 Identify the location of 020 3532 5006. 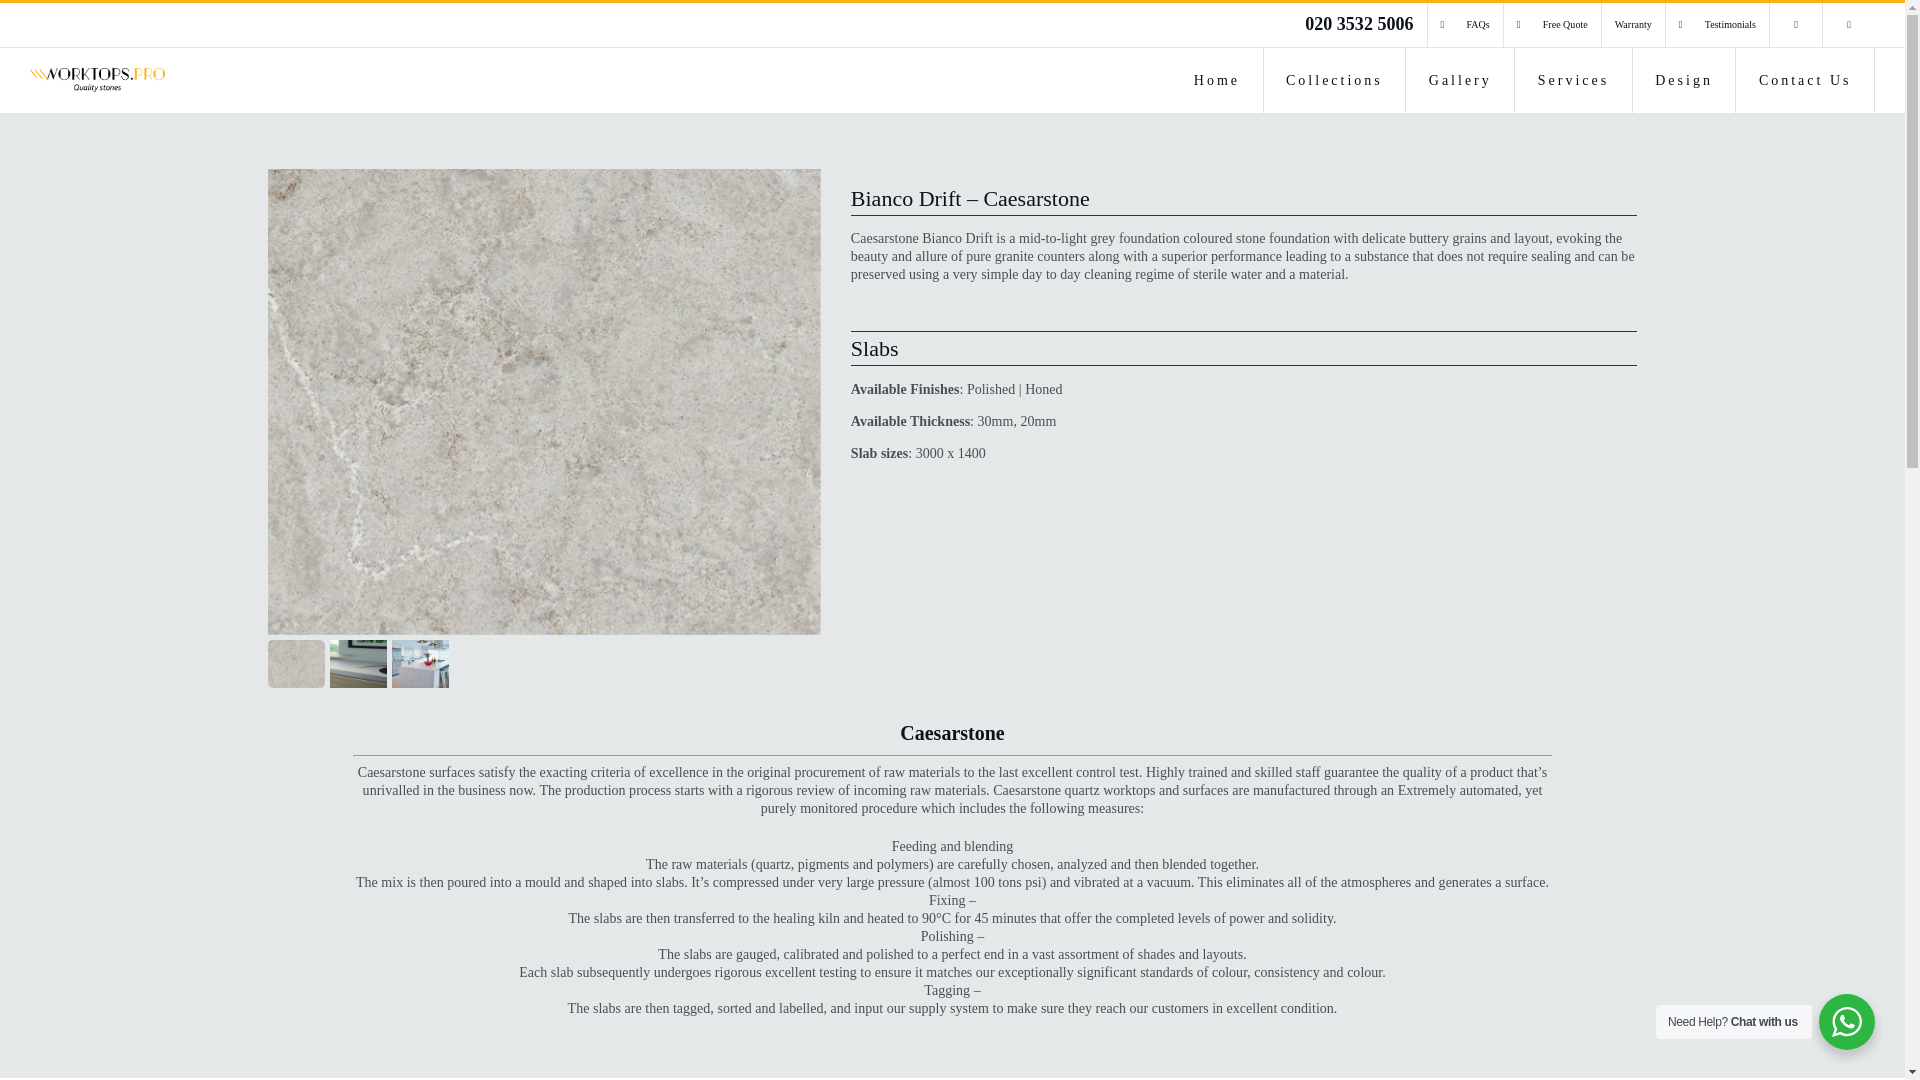
(1359, 25).